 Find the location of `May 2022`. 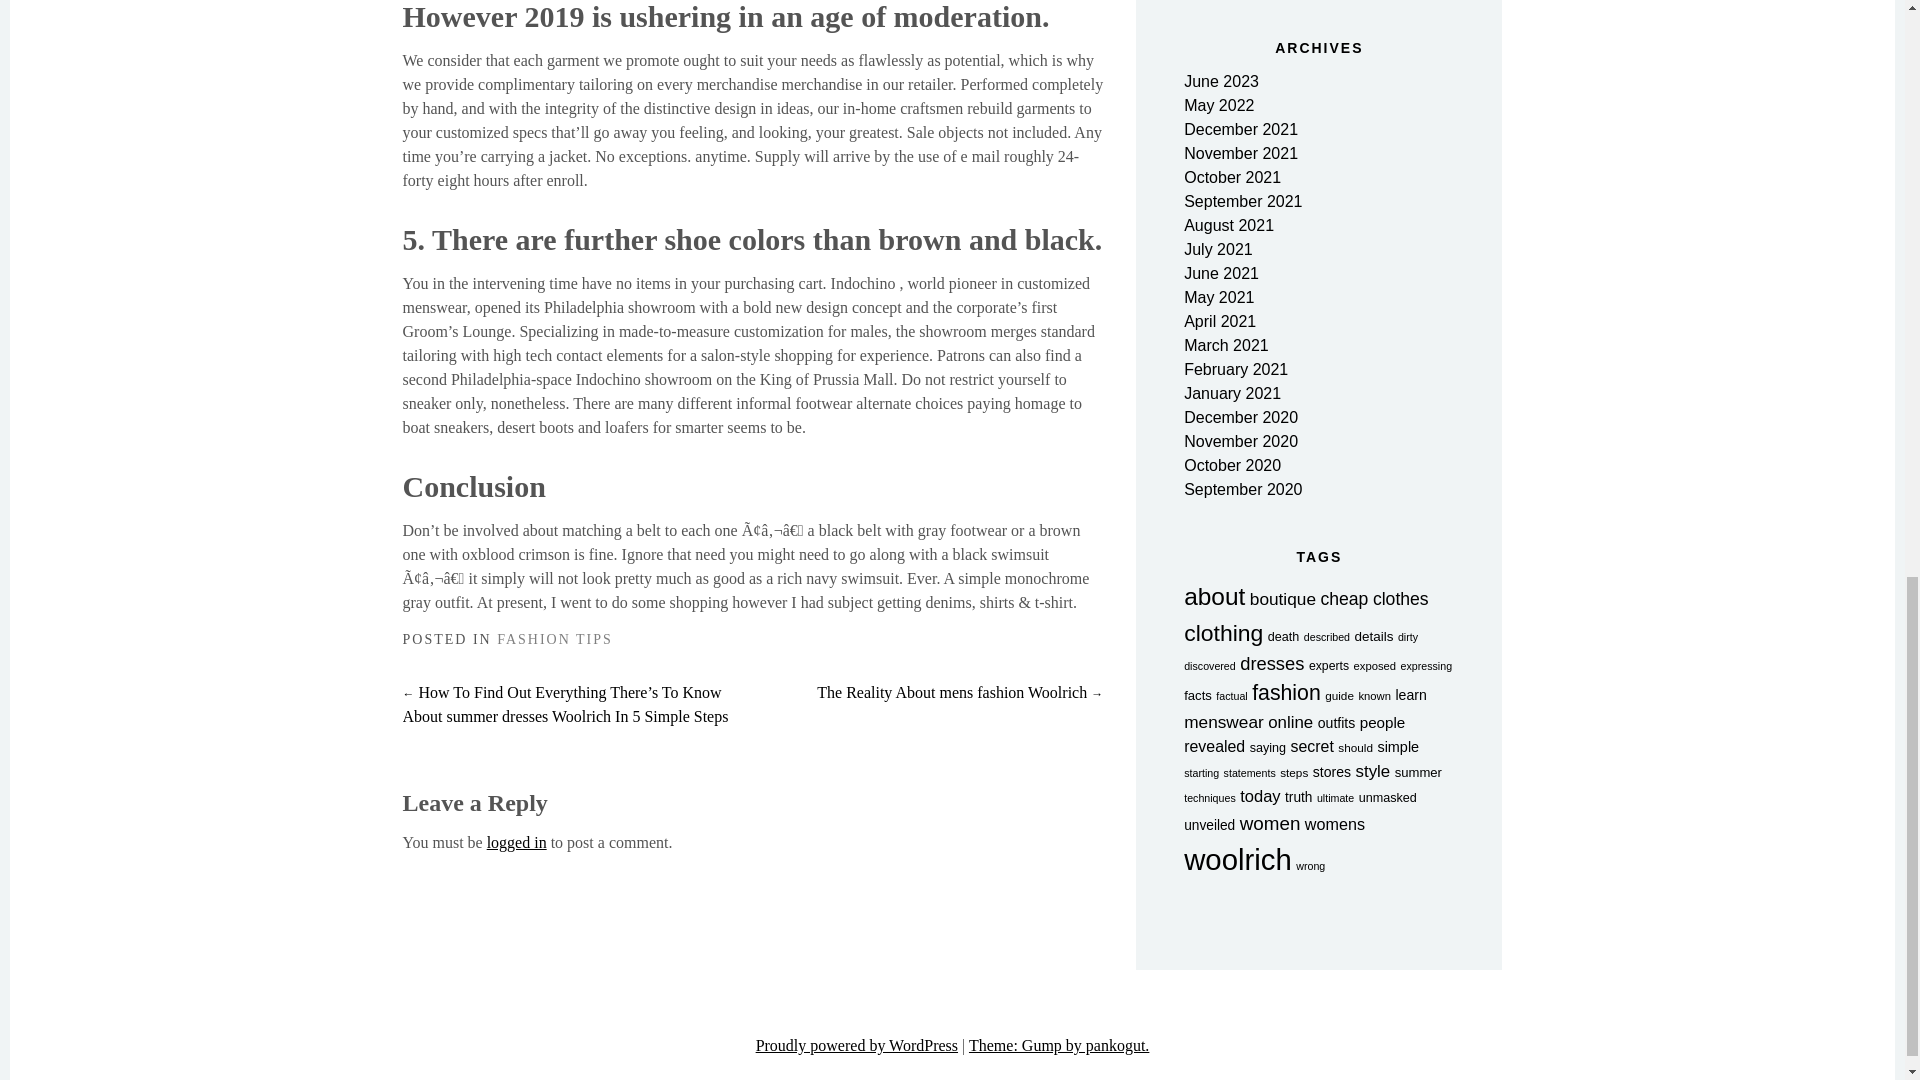

May 2022 is located at coordinates (1218, 106).